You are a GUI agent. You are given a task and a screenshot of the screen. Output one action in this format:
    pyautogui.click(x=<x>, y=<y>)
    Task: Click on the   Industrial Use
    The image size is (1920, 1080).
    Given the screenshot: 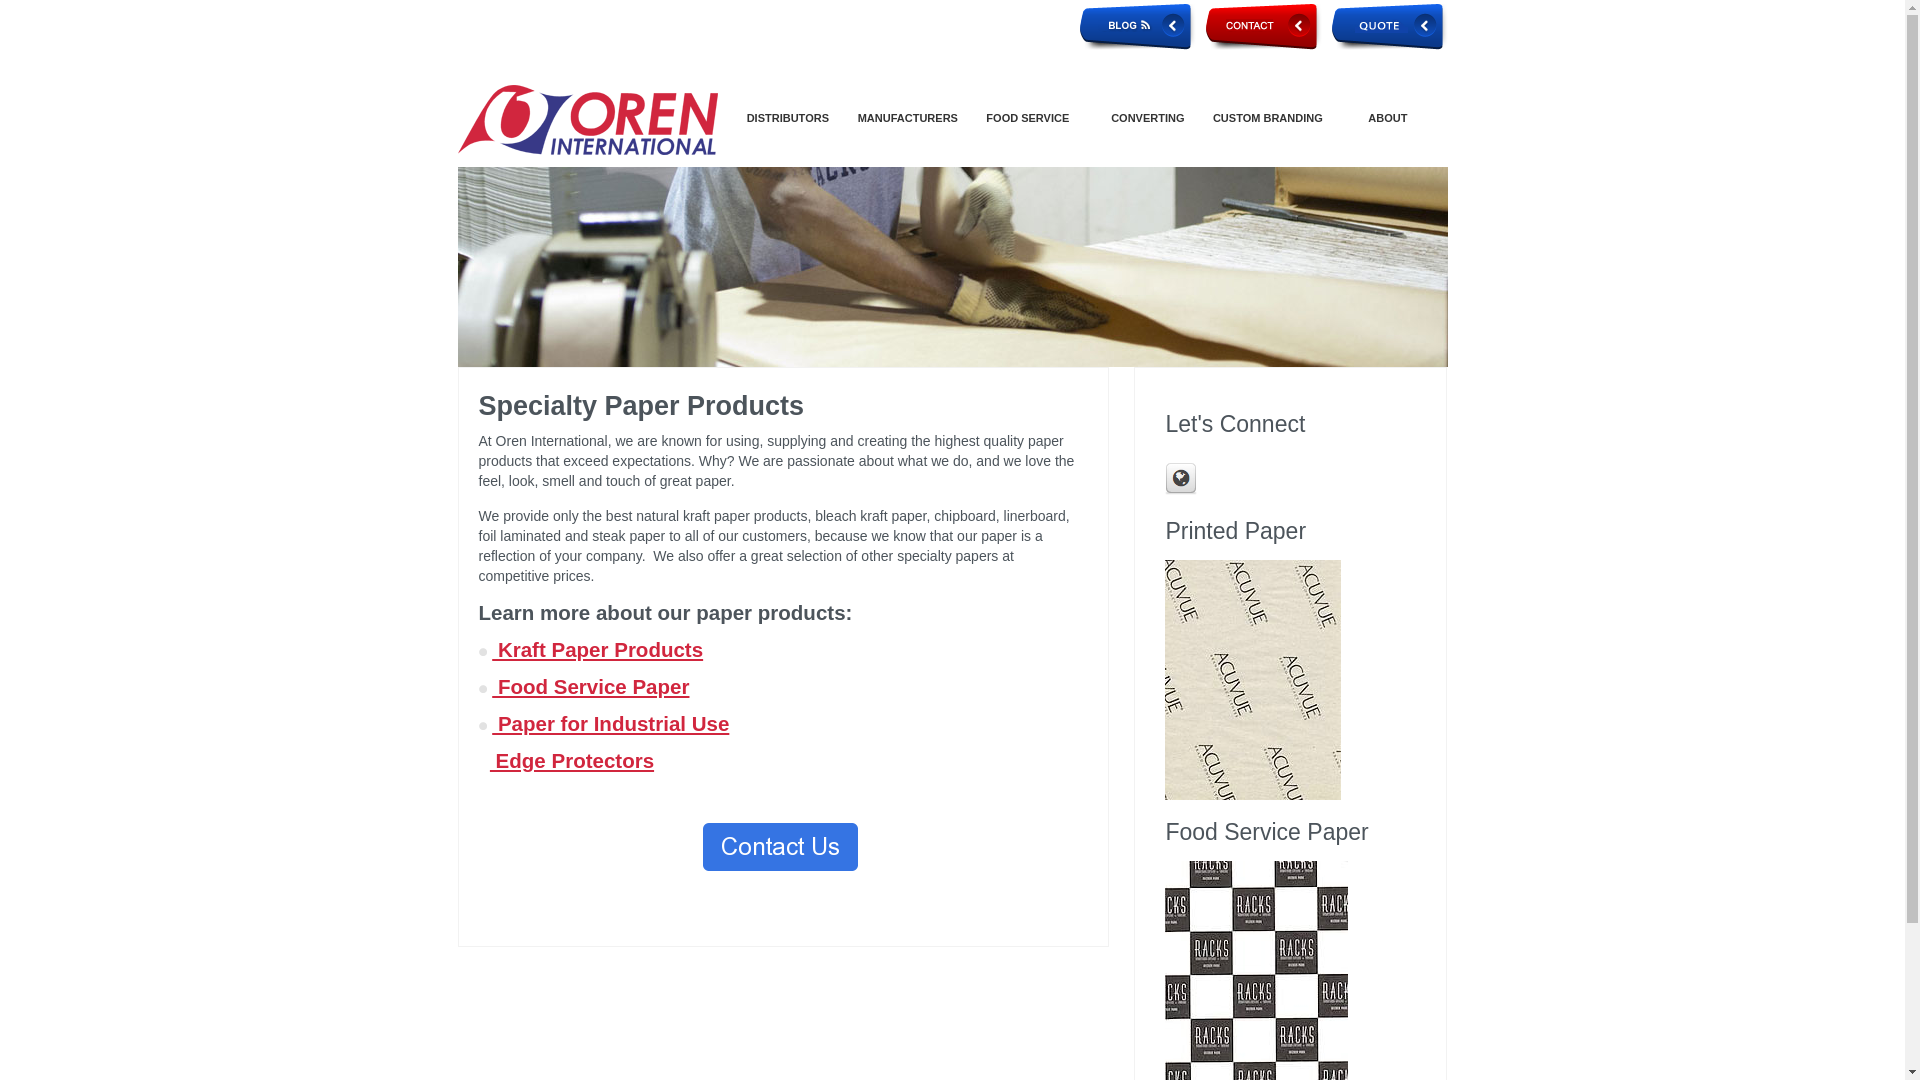 What is the action you would take?
    pyautogui.click(x=610, y=723)
    